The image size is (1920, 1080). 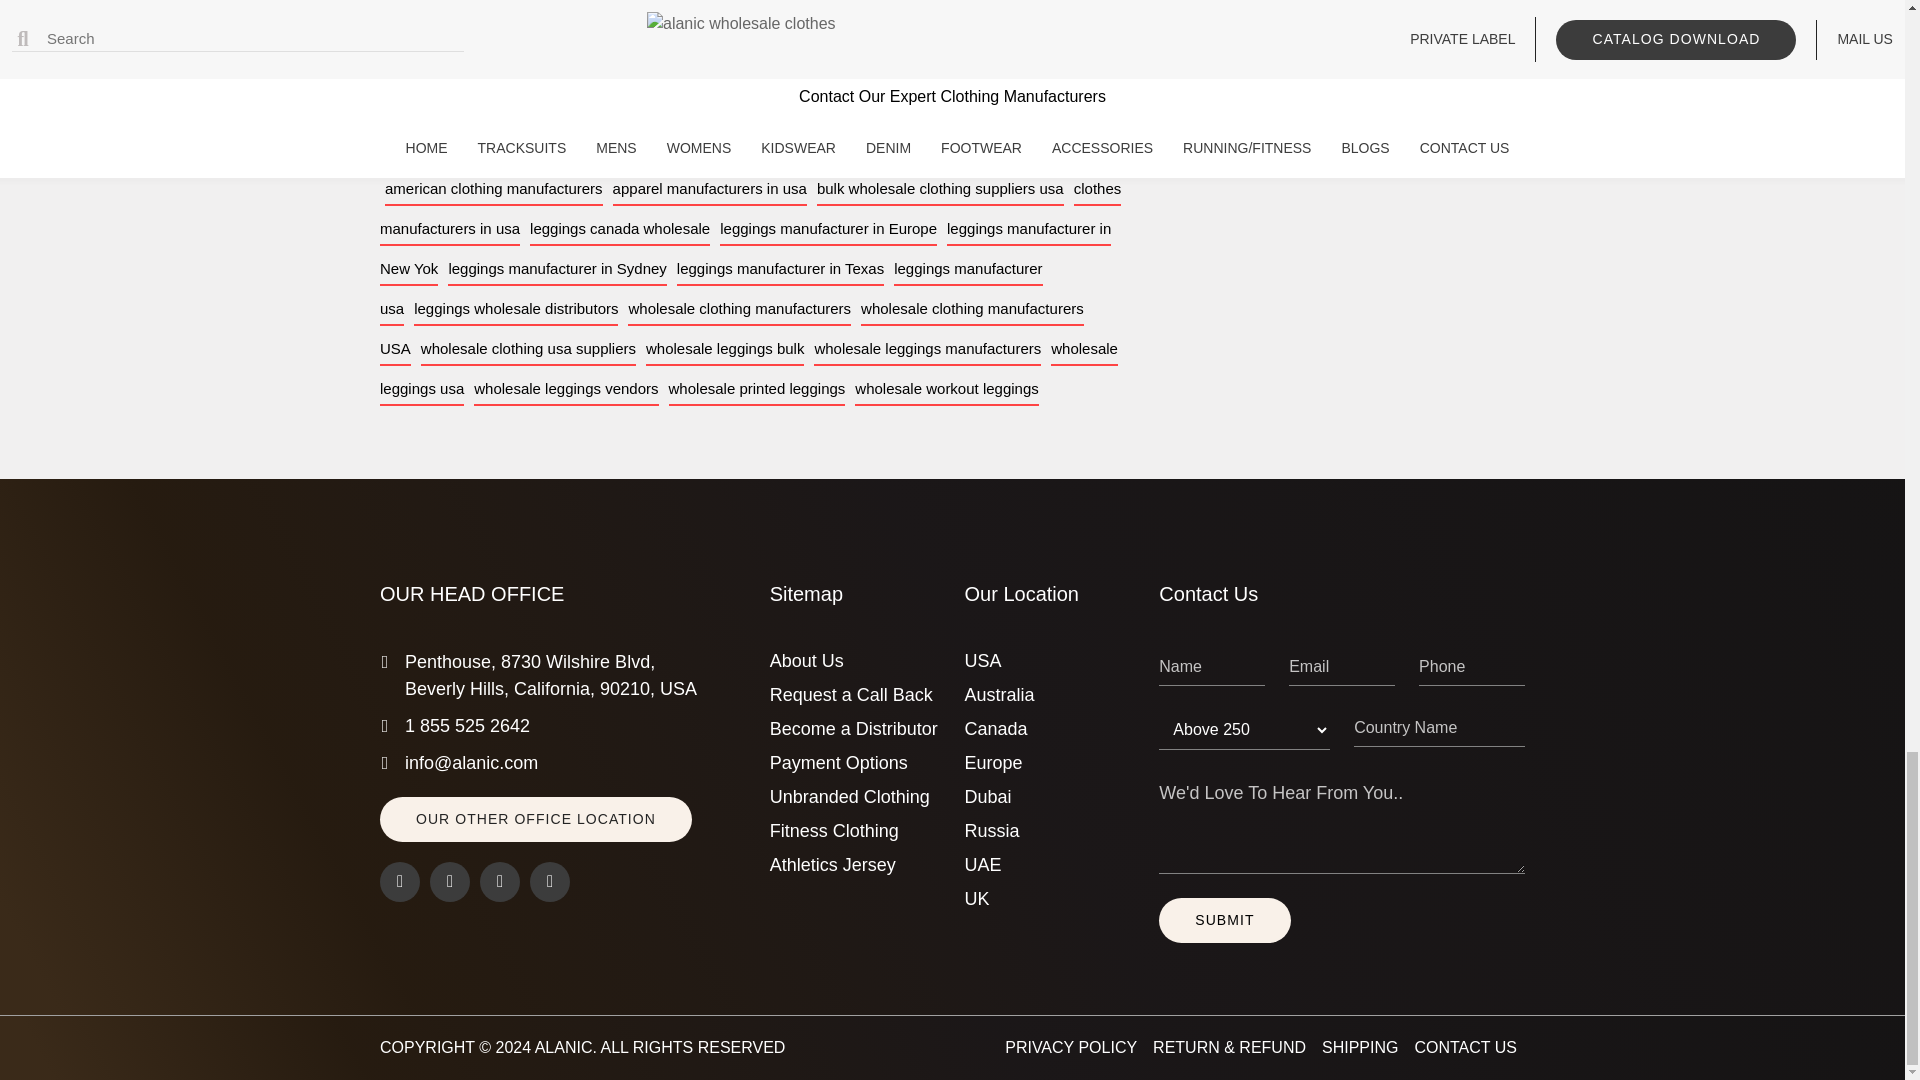 I want to click on apparel manufacturers in usa, so click(x=709, y=189).